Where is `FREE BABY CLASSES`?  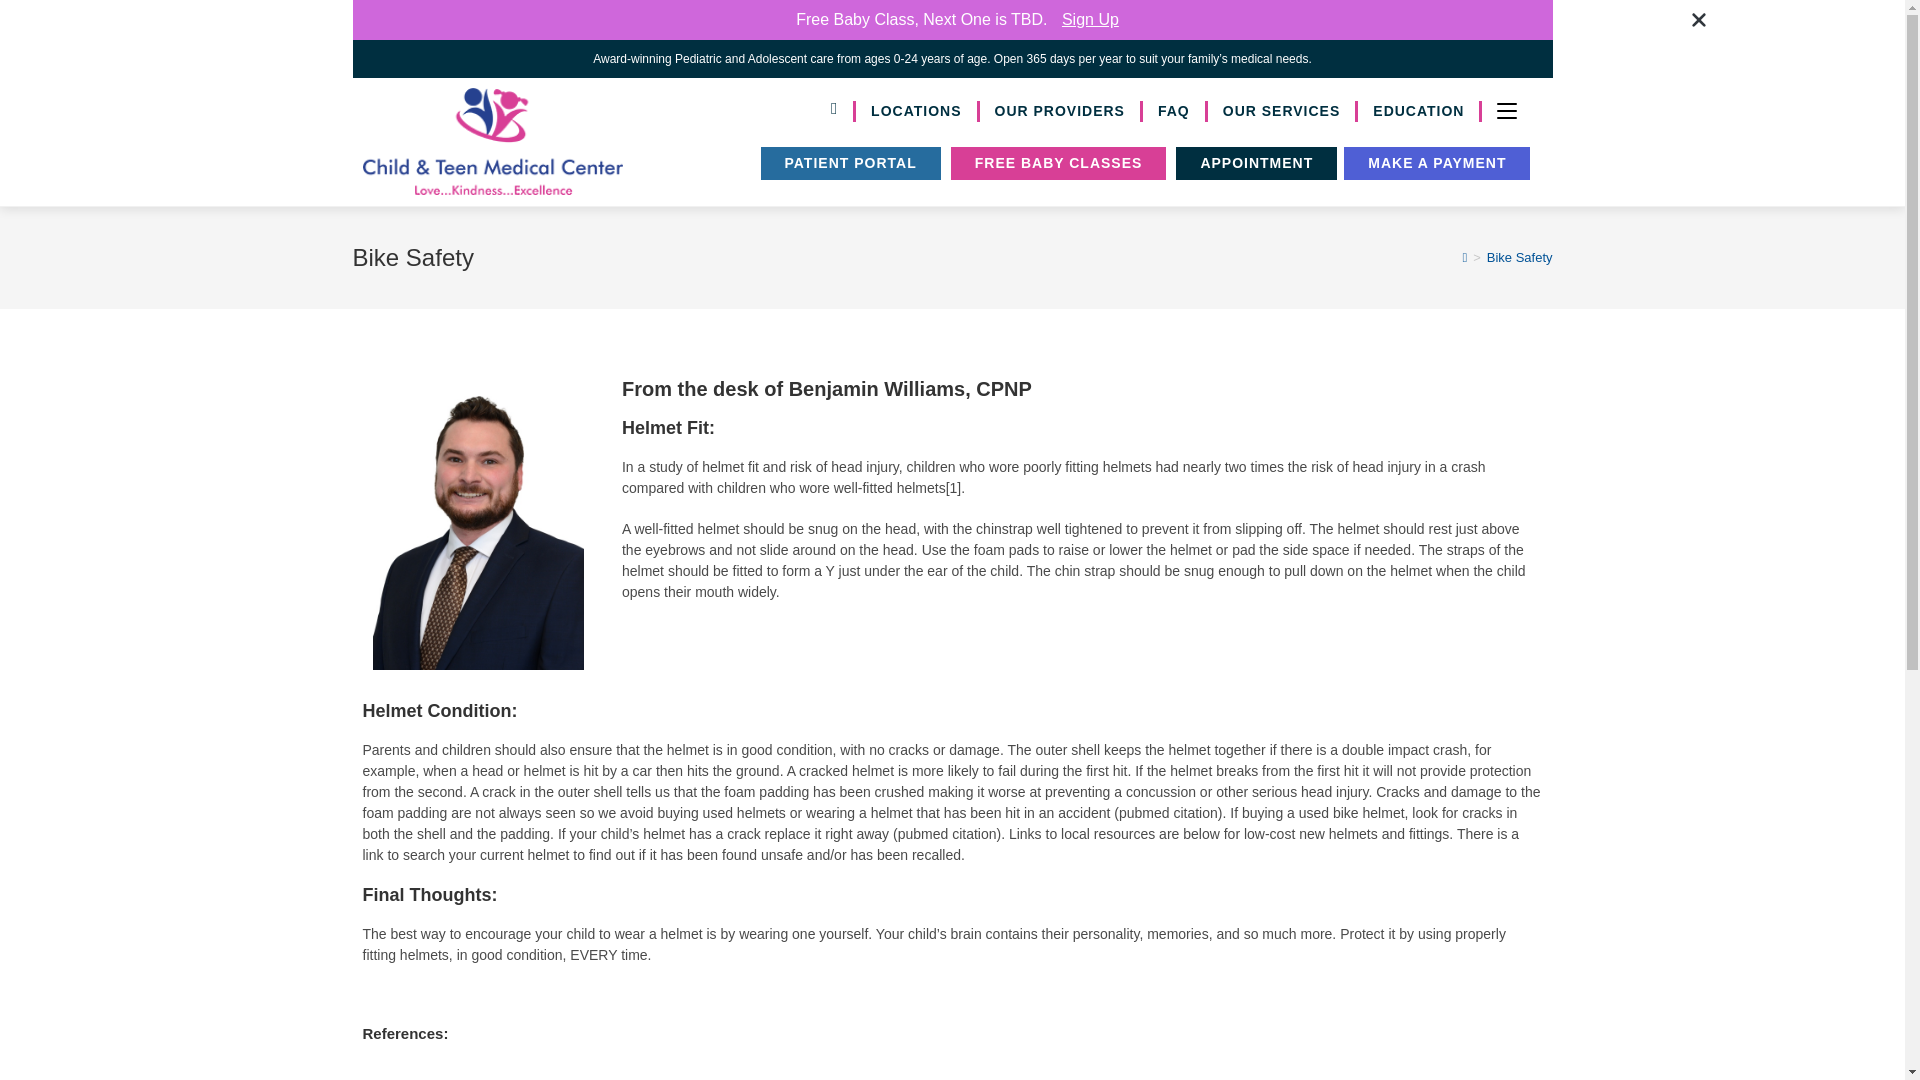
FREE BABY CLASSES is located at coordinates (1058, 163).